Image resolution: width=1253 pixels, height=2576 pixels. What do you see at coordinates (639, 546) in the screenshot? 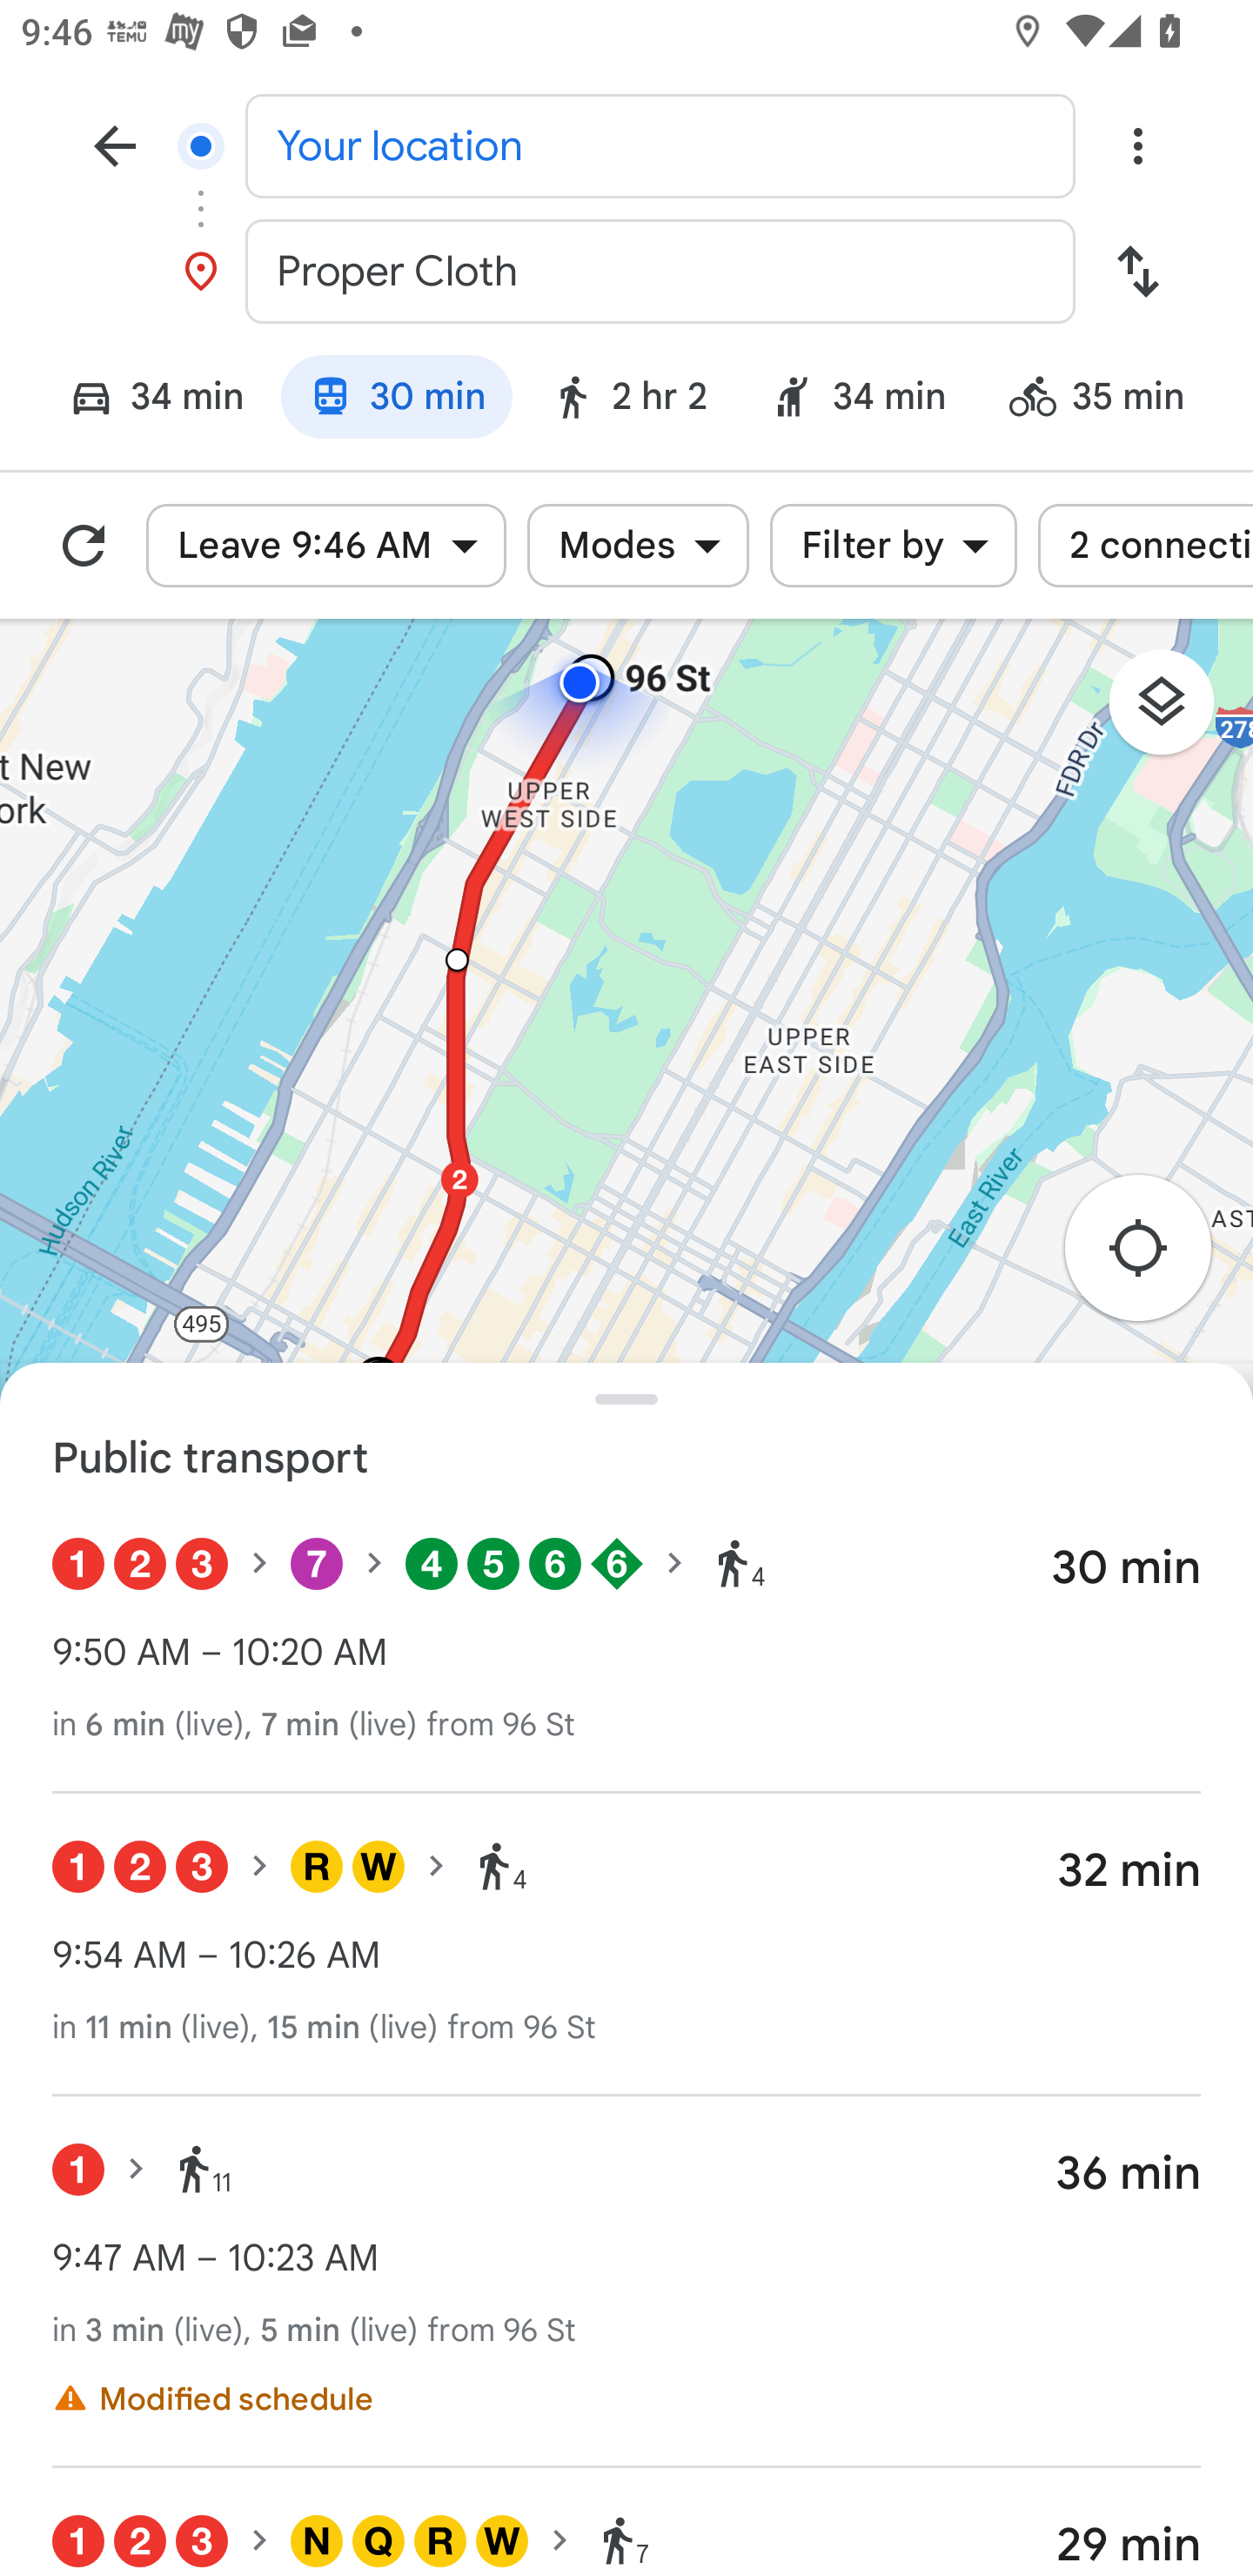
I see `Modes` at bounding box center [639, 546].